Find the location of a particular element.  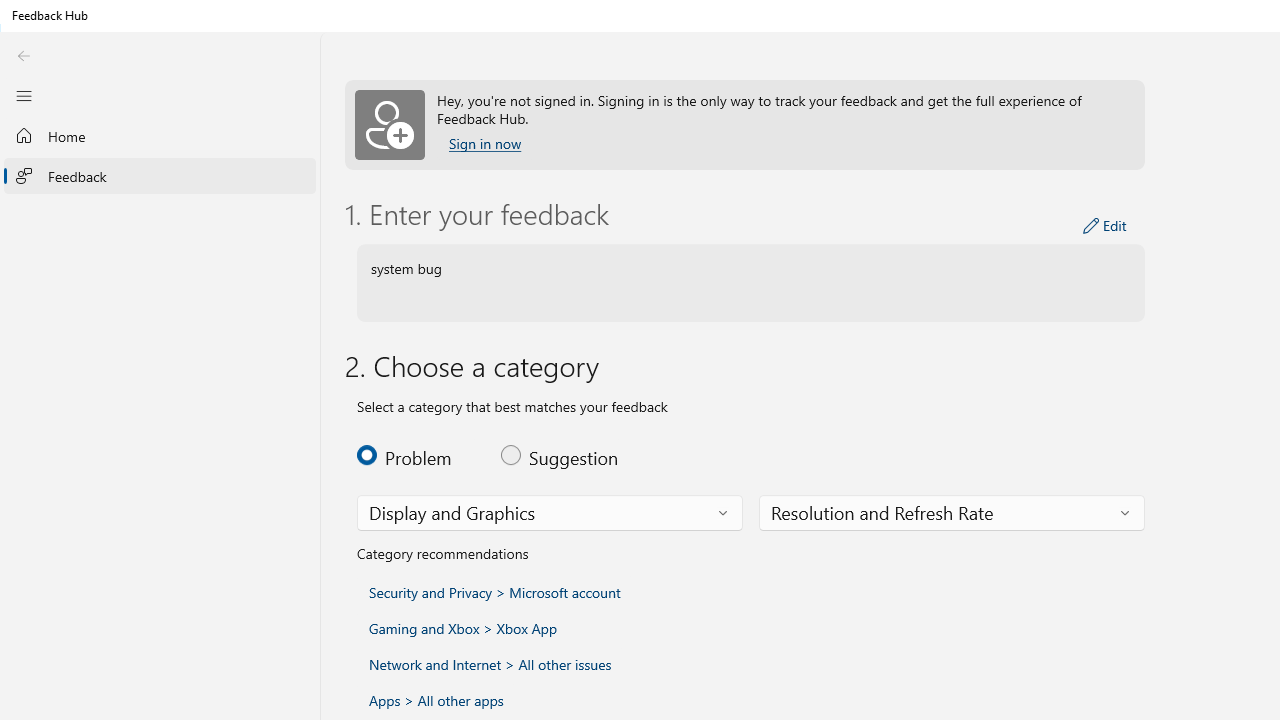

Feedback subcategory is located at coordinates (952, 512).